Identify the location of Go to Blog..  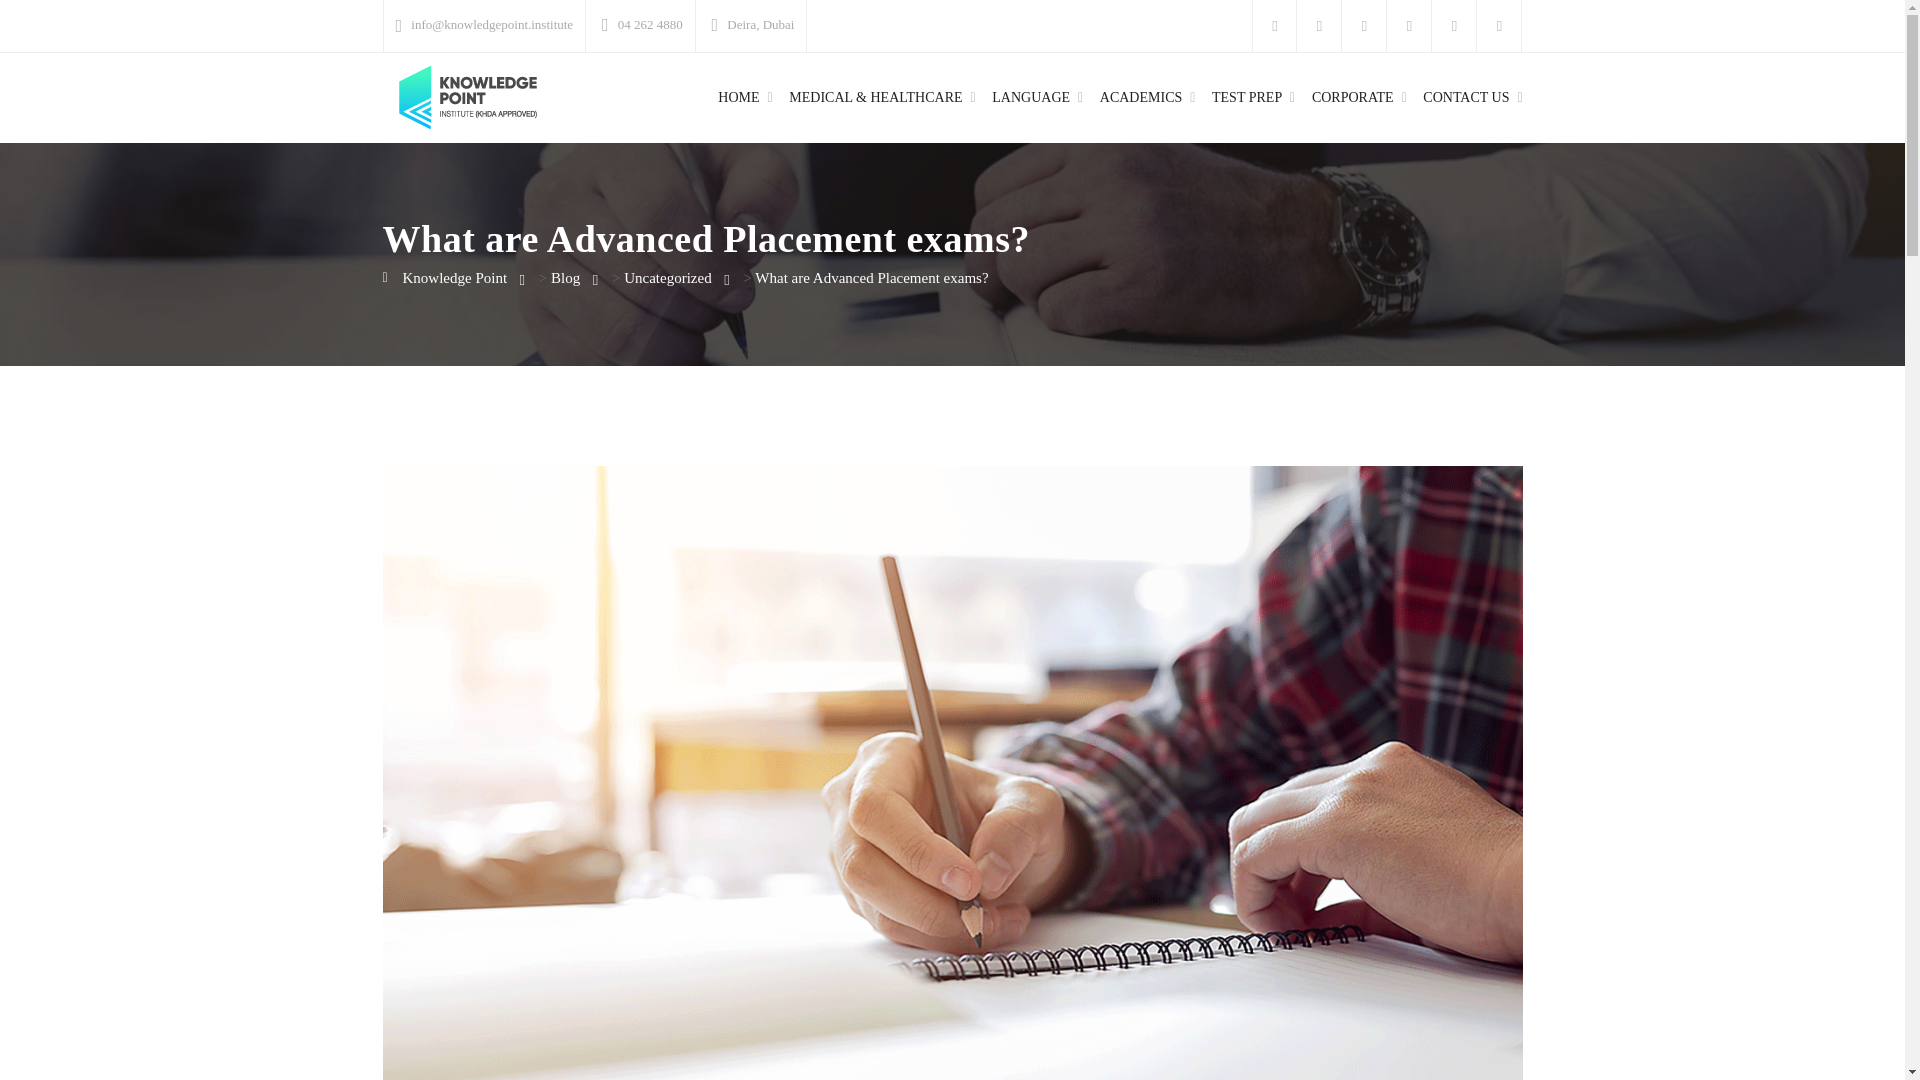
(565, 278).